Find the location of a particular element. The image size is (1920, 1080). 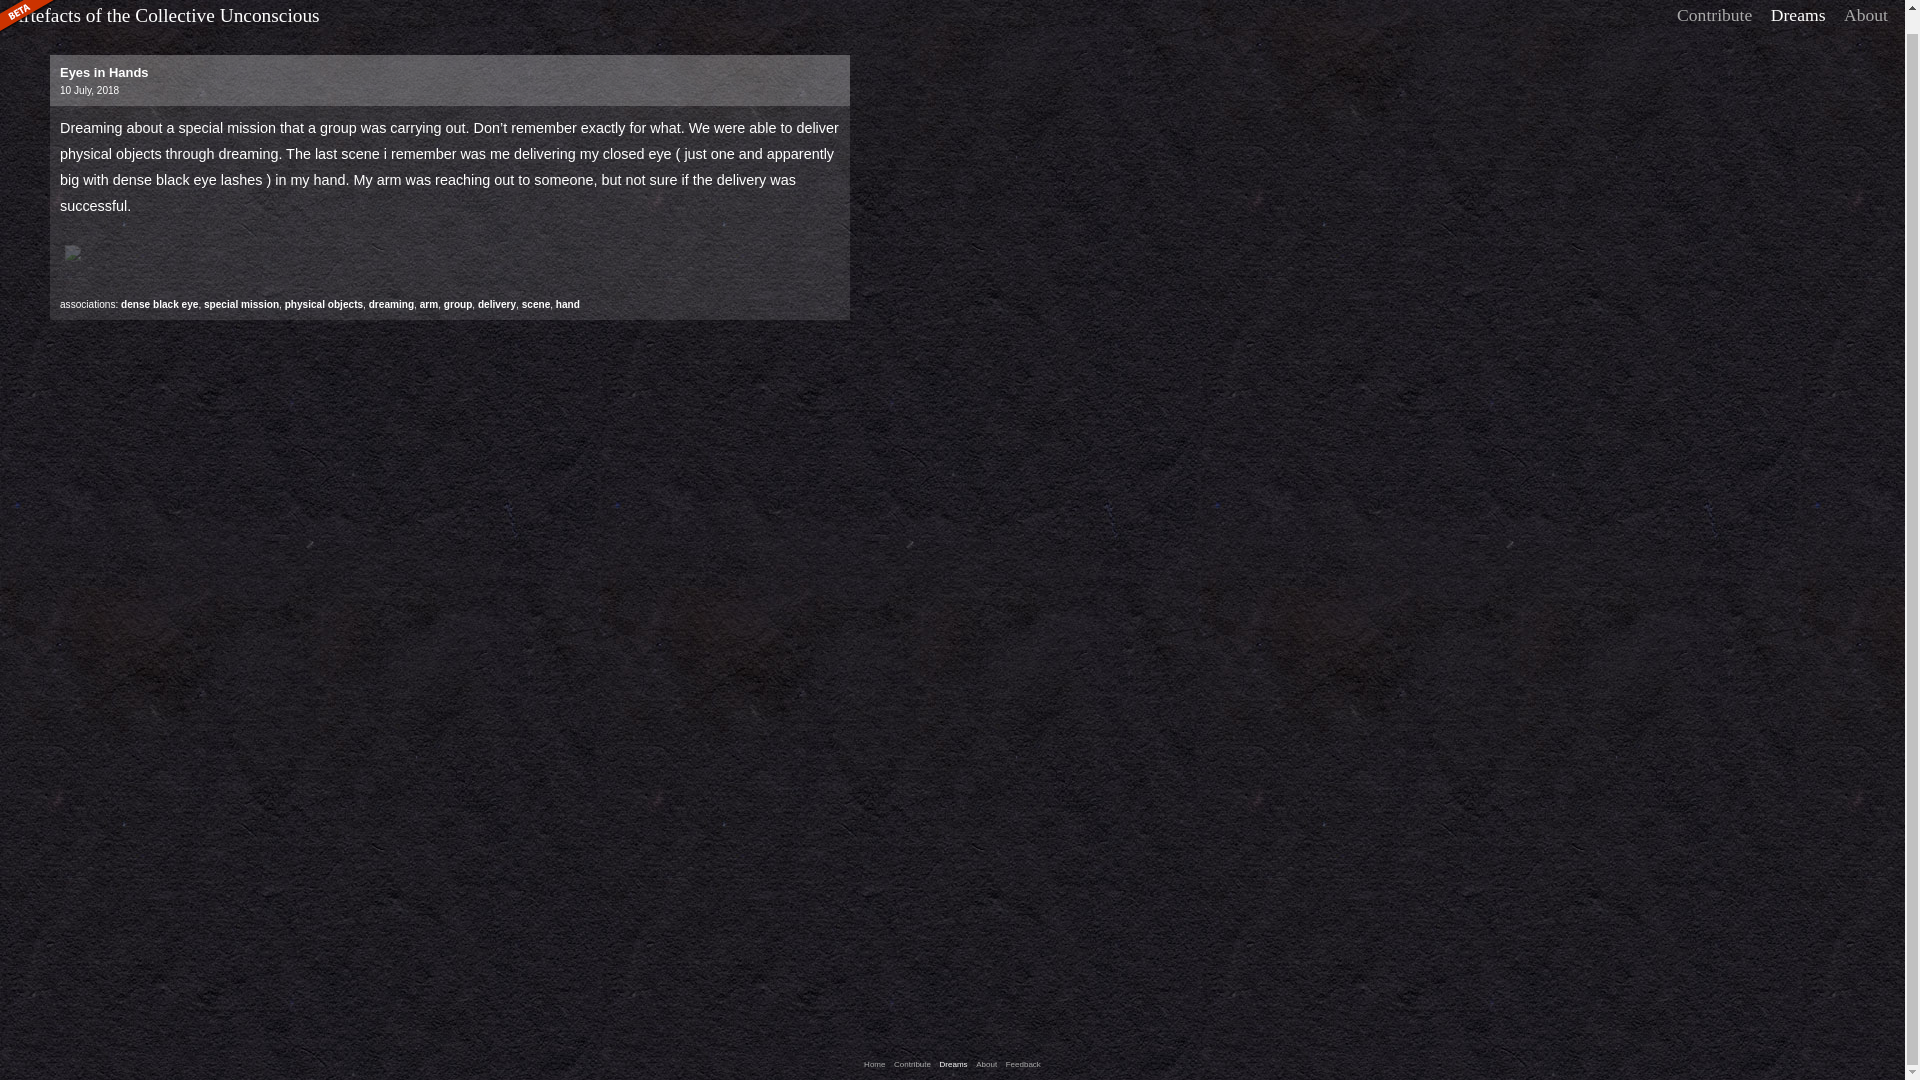

physical objects is located at coordinates (323, 304).